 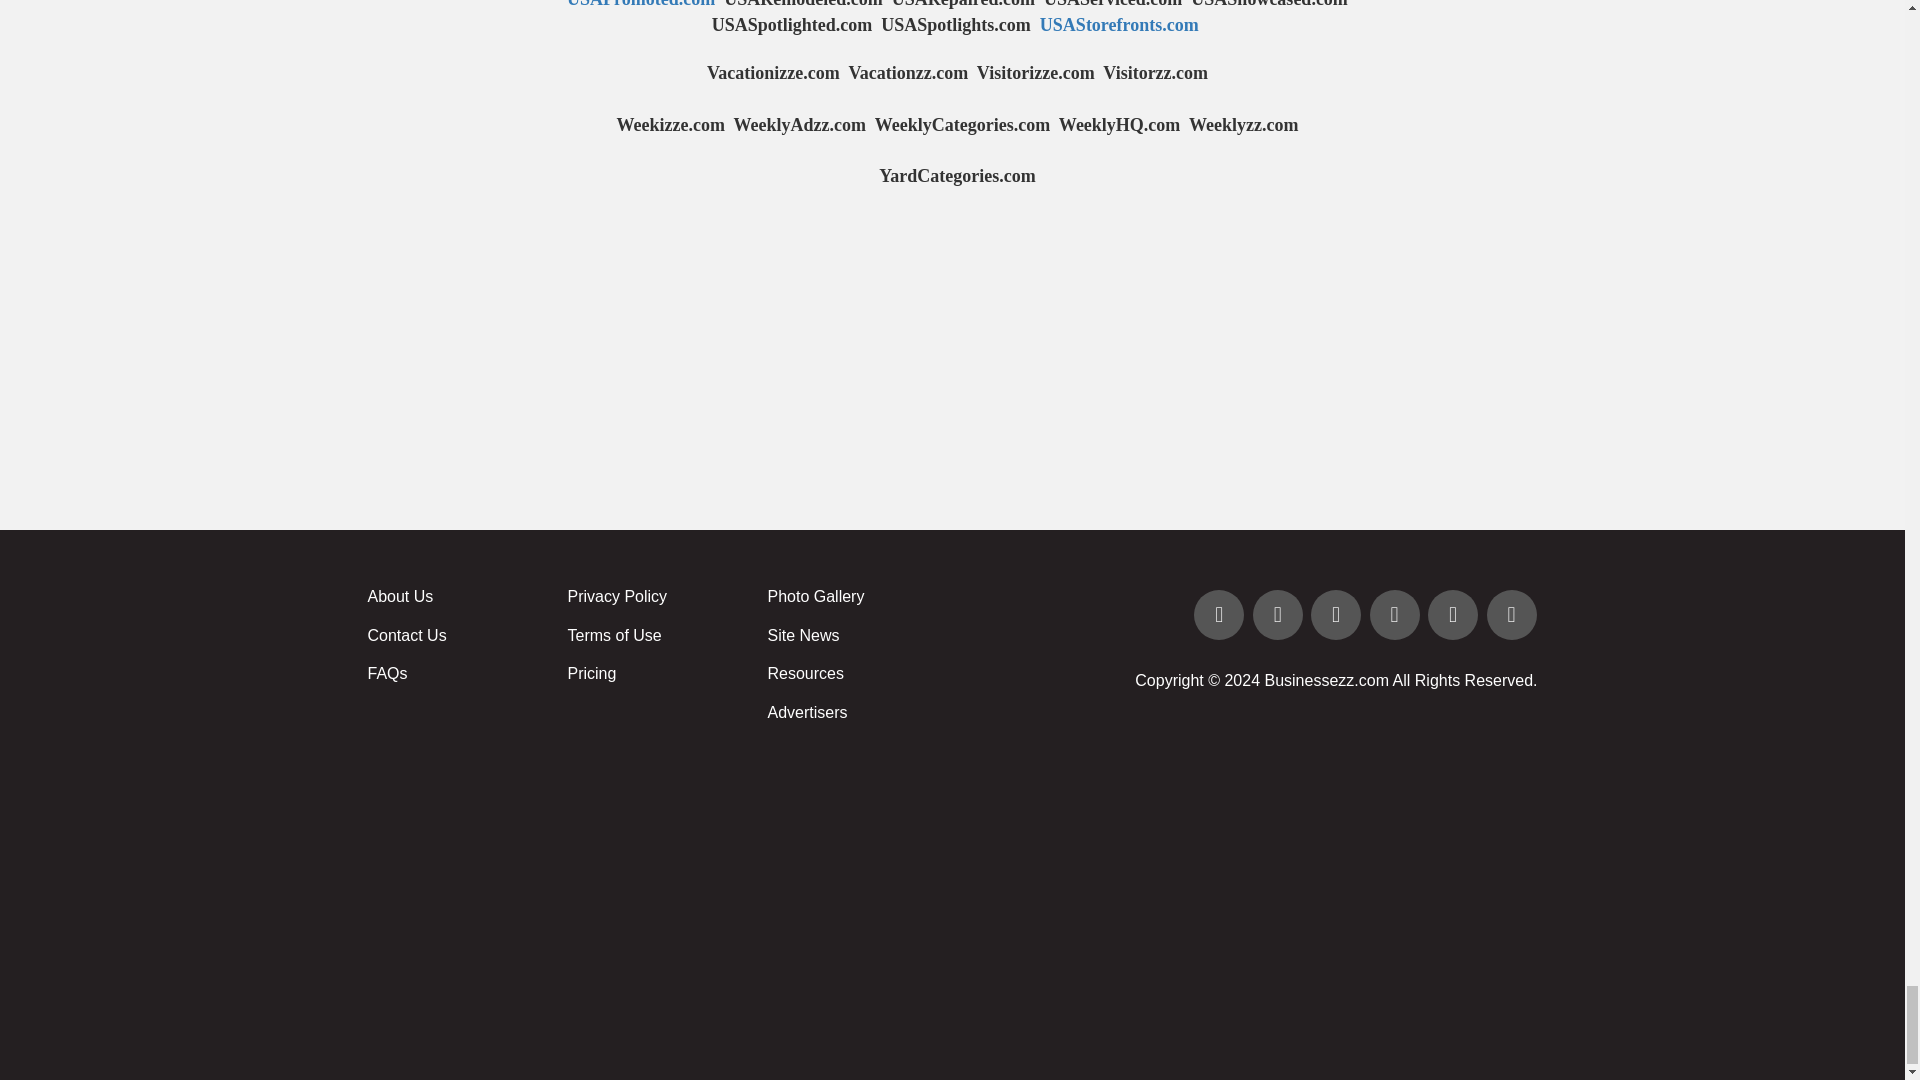 What do you see at coordinates (1280, 616) in the screenshot?
I see `Follow Us on Twitter` at bounding box center [1280, 616].